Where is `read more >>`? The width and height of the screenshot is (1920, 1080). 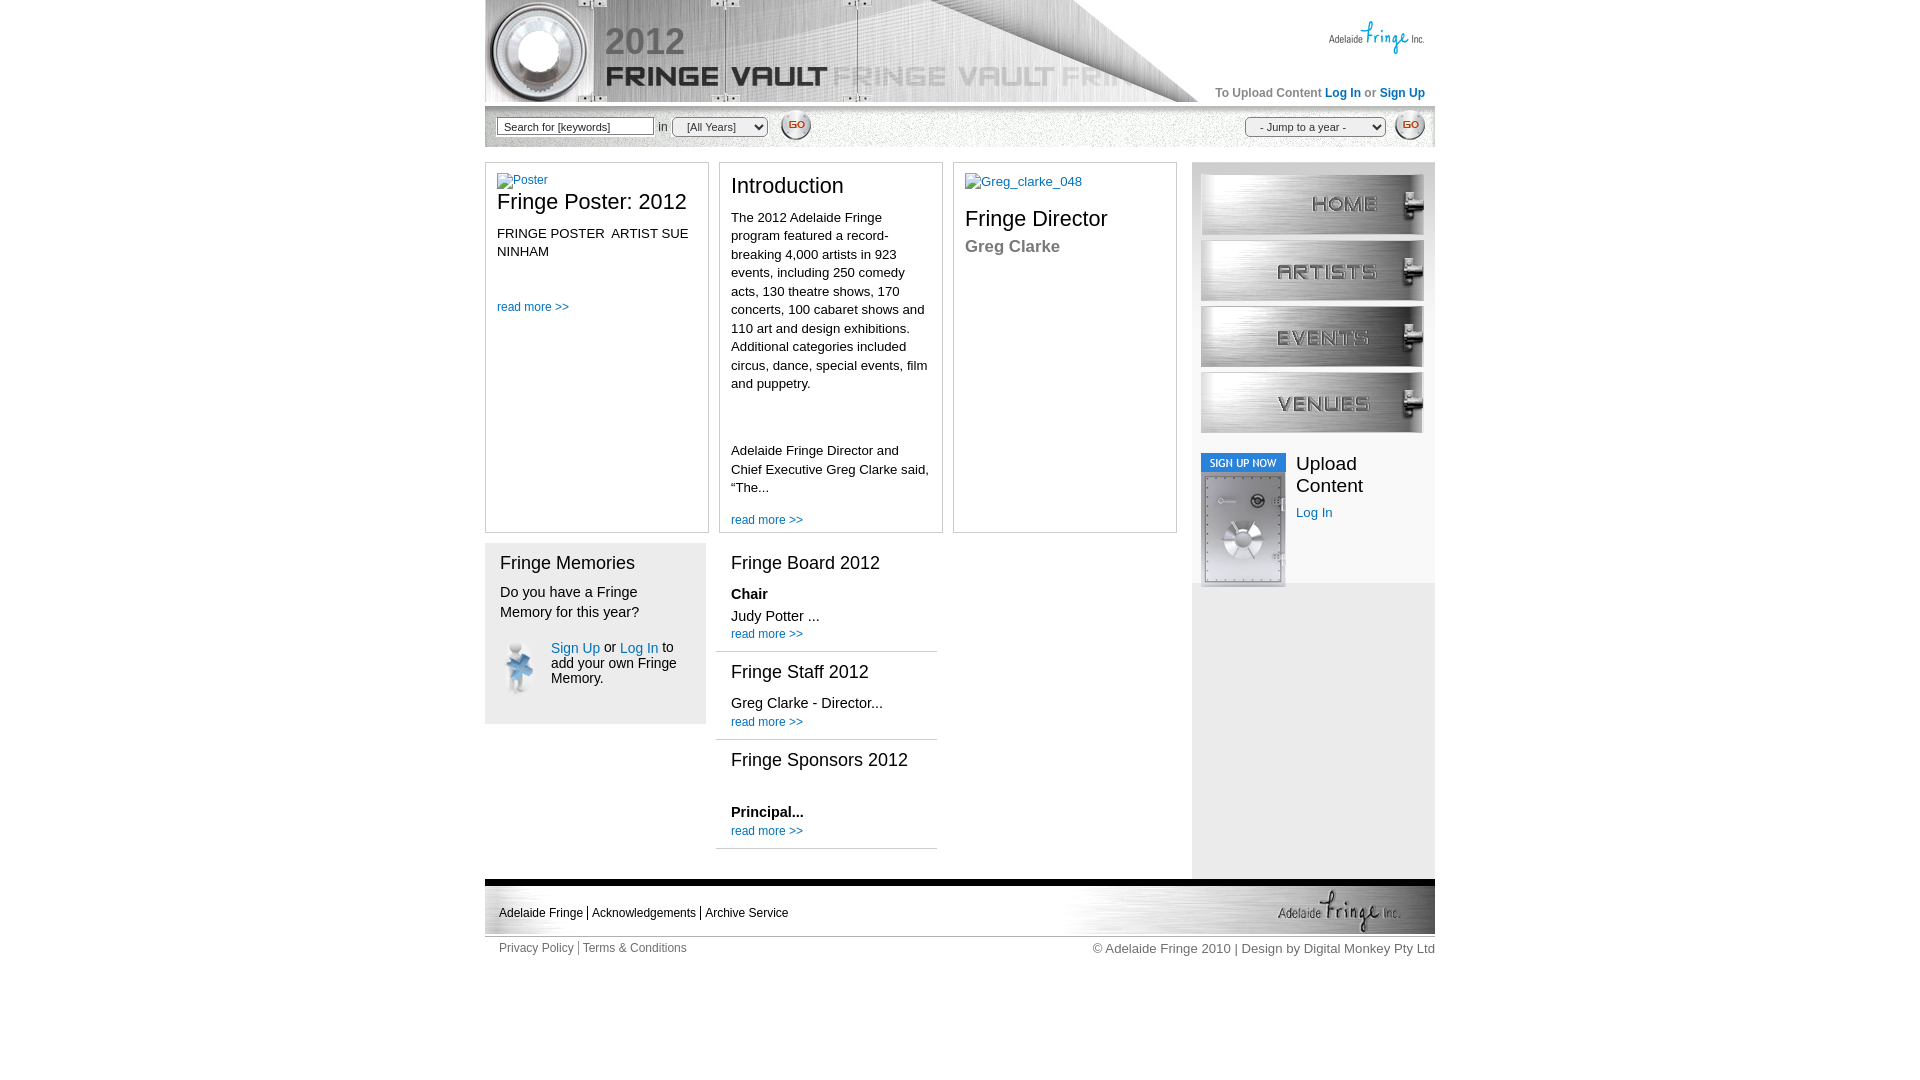
read more >> is located at coordinates (767, 831).